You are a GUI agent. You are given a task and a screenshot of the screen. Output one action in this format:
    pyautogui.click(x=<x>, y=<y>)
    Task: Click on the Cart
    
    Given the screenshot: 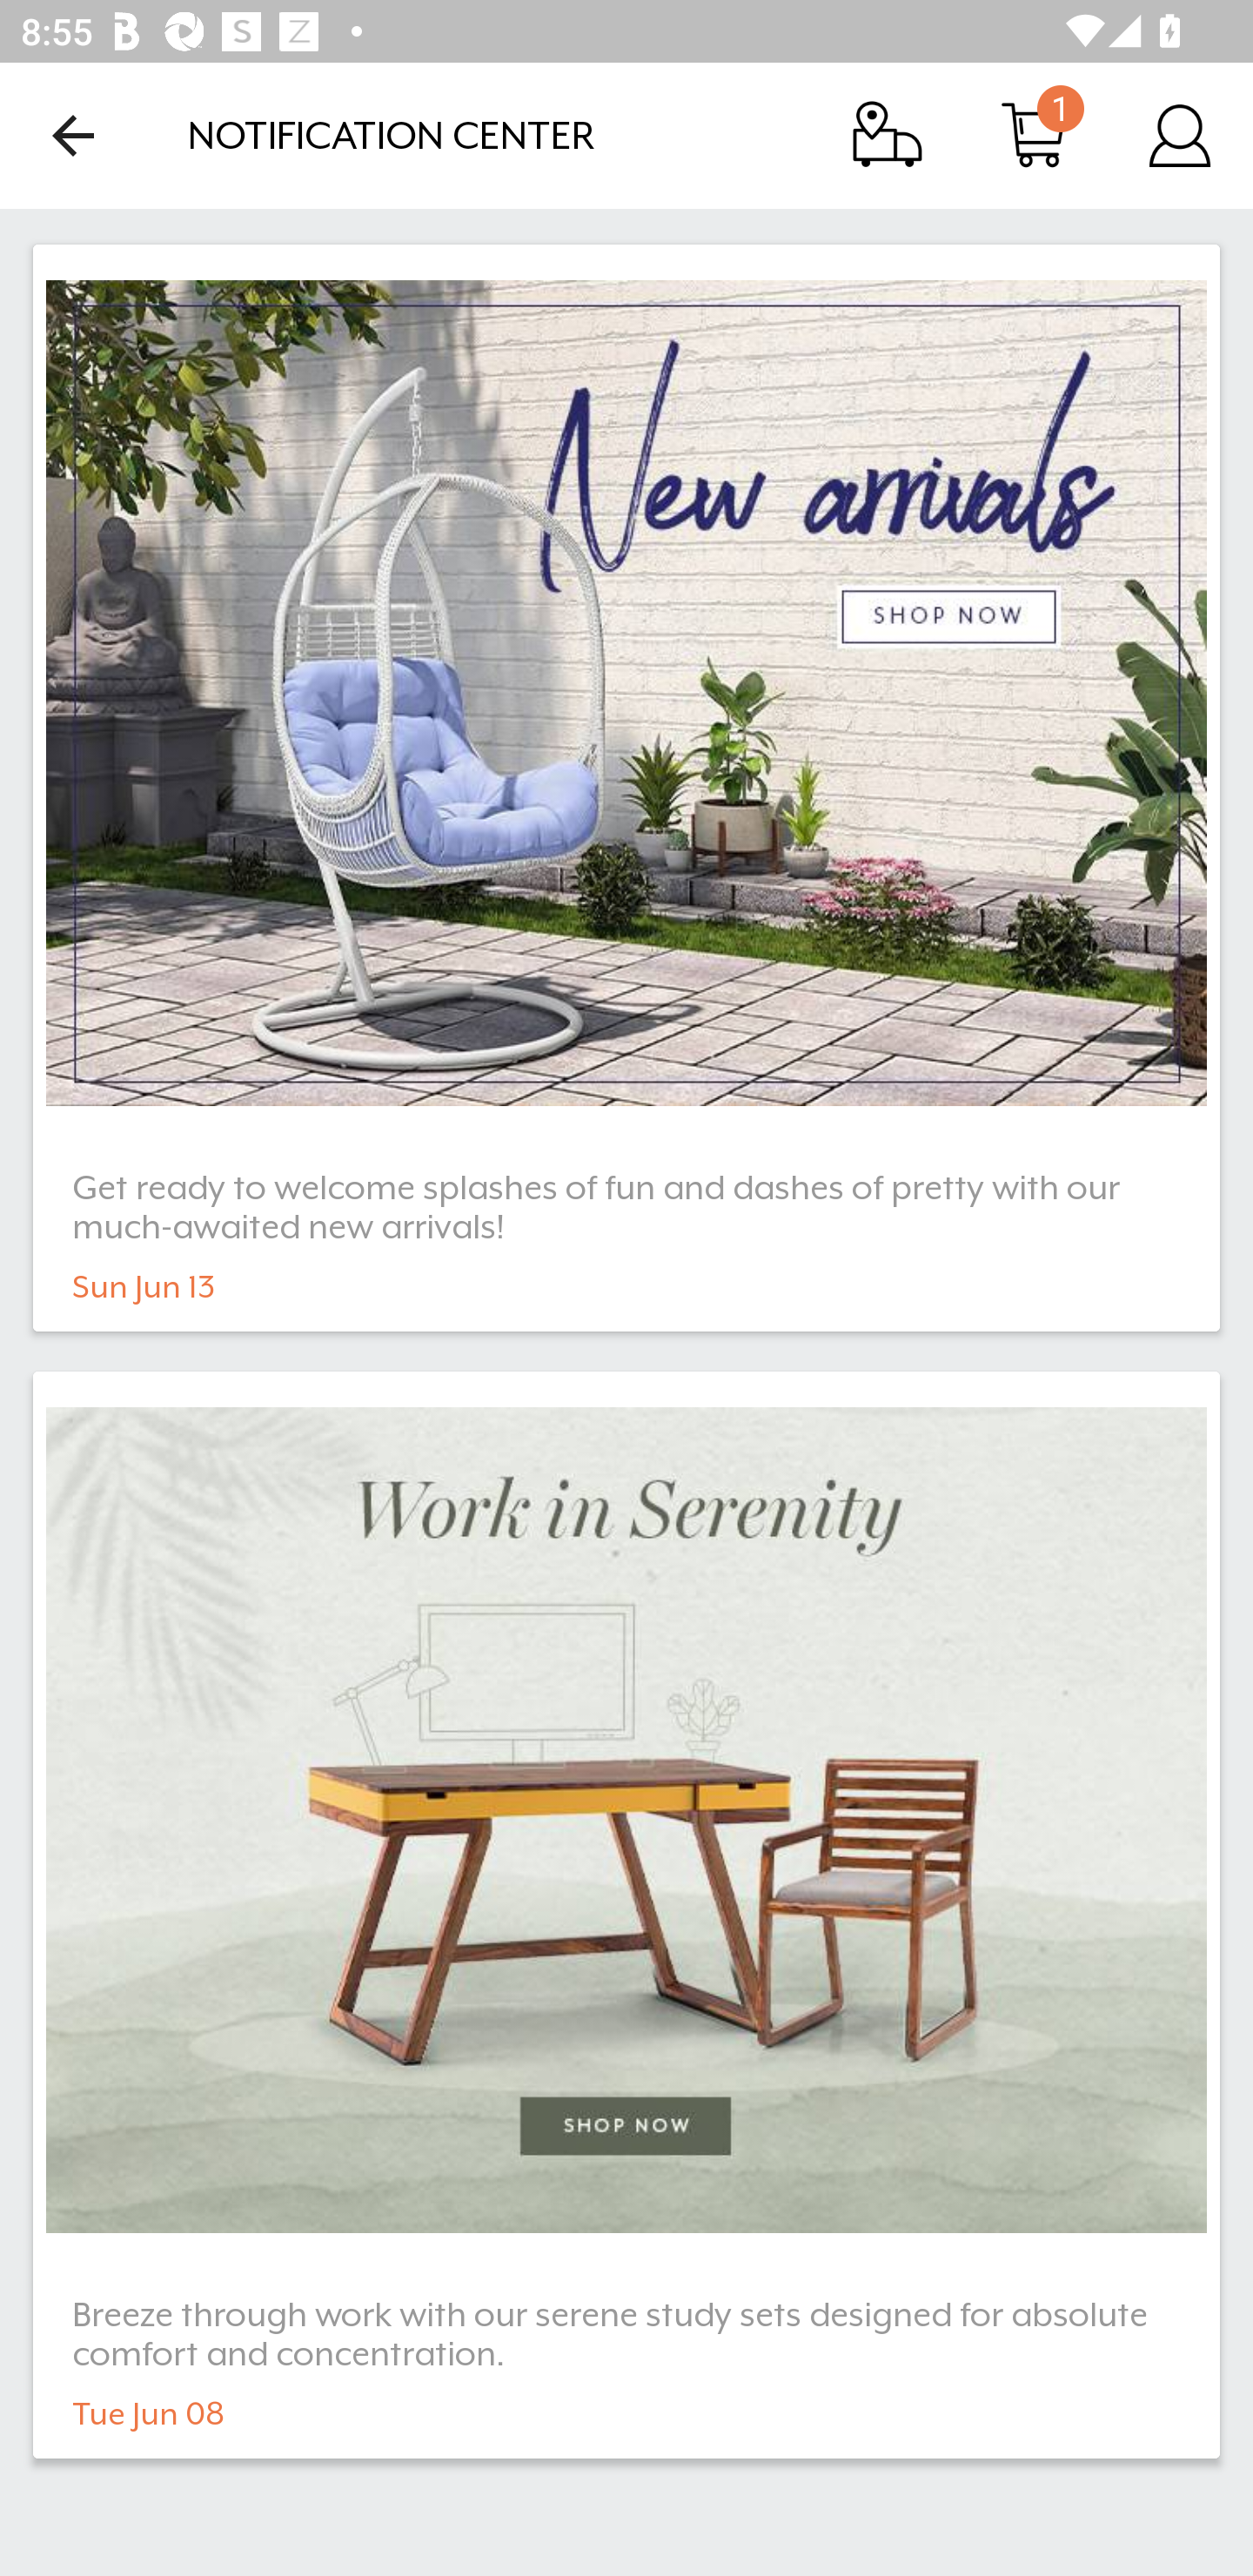 What is the action you would take?
    pyautogui.click(x=1034, y=134)
    